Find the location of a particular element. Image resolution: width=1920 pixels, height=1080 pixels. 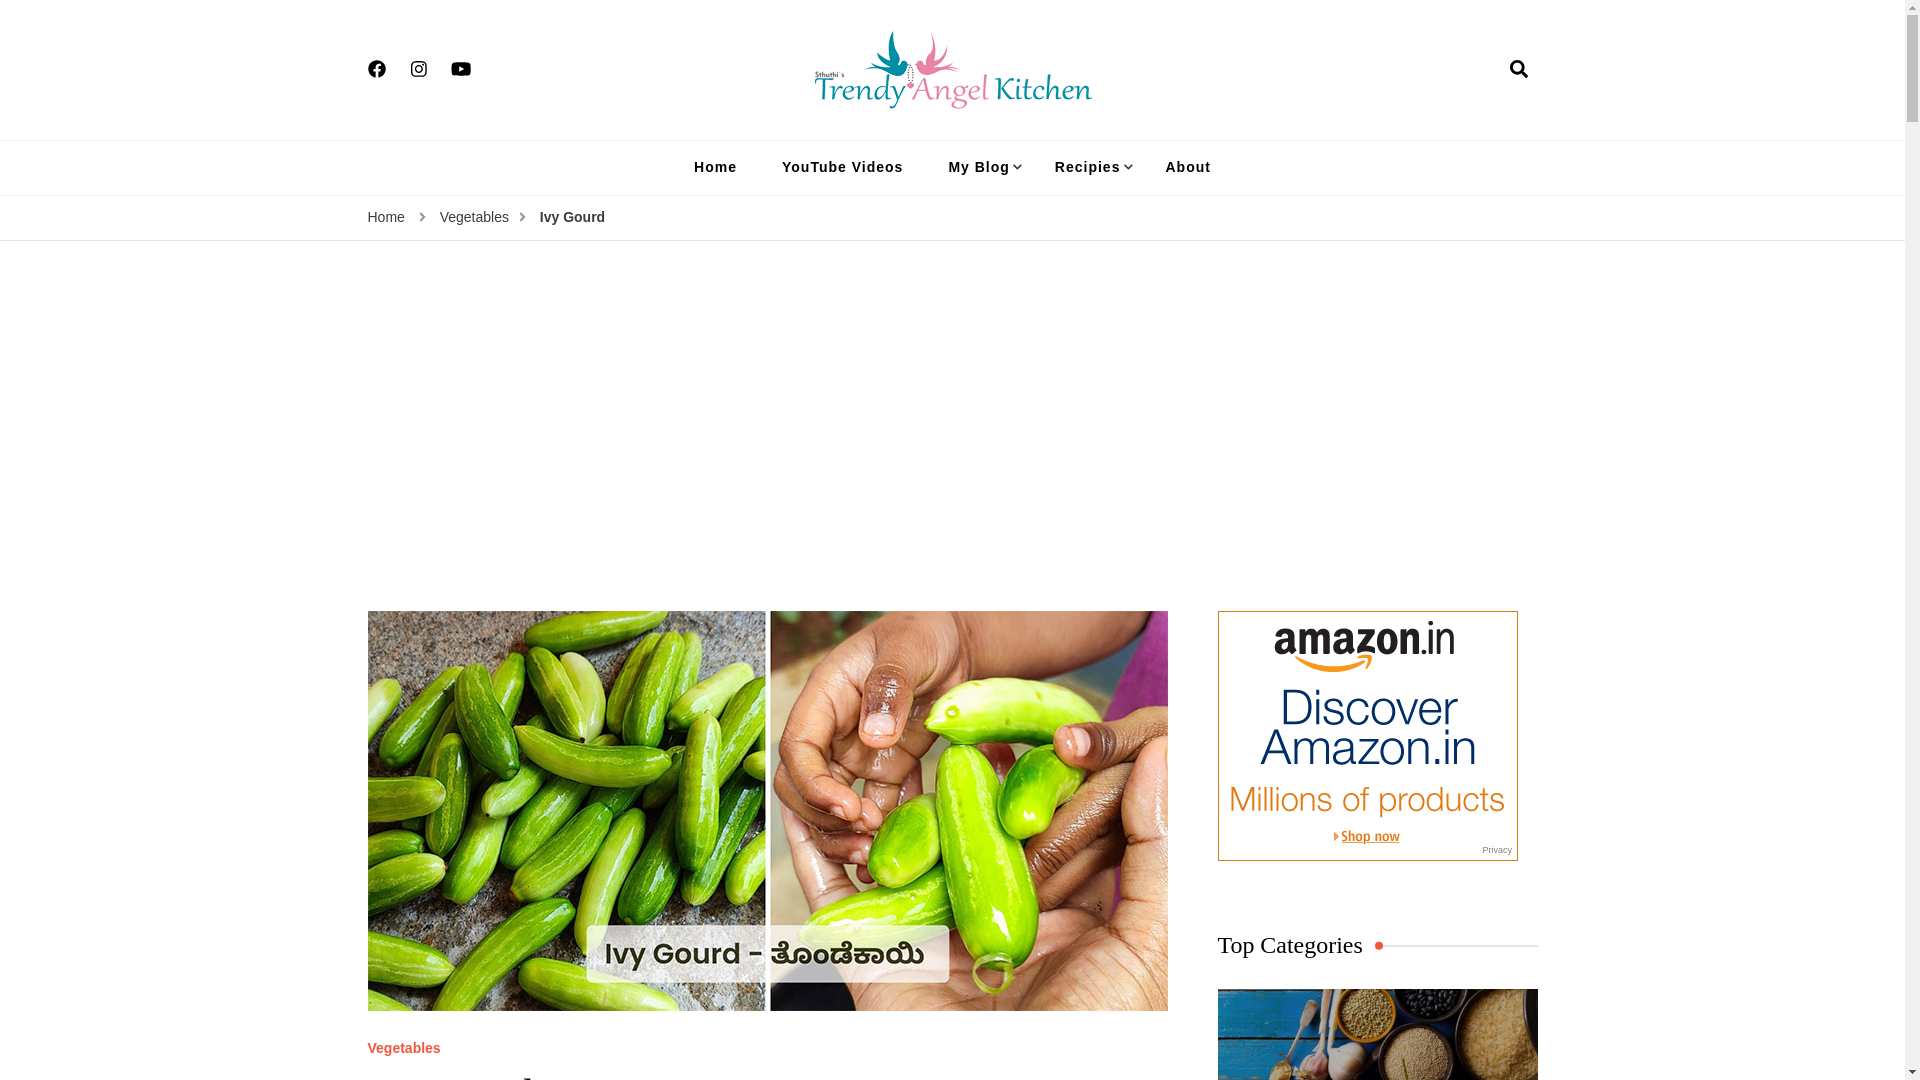

Recipies is located at coordinates (1087, 168).